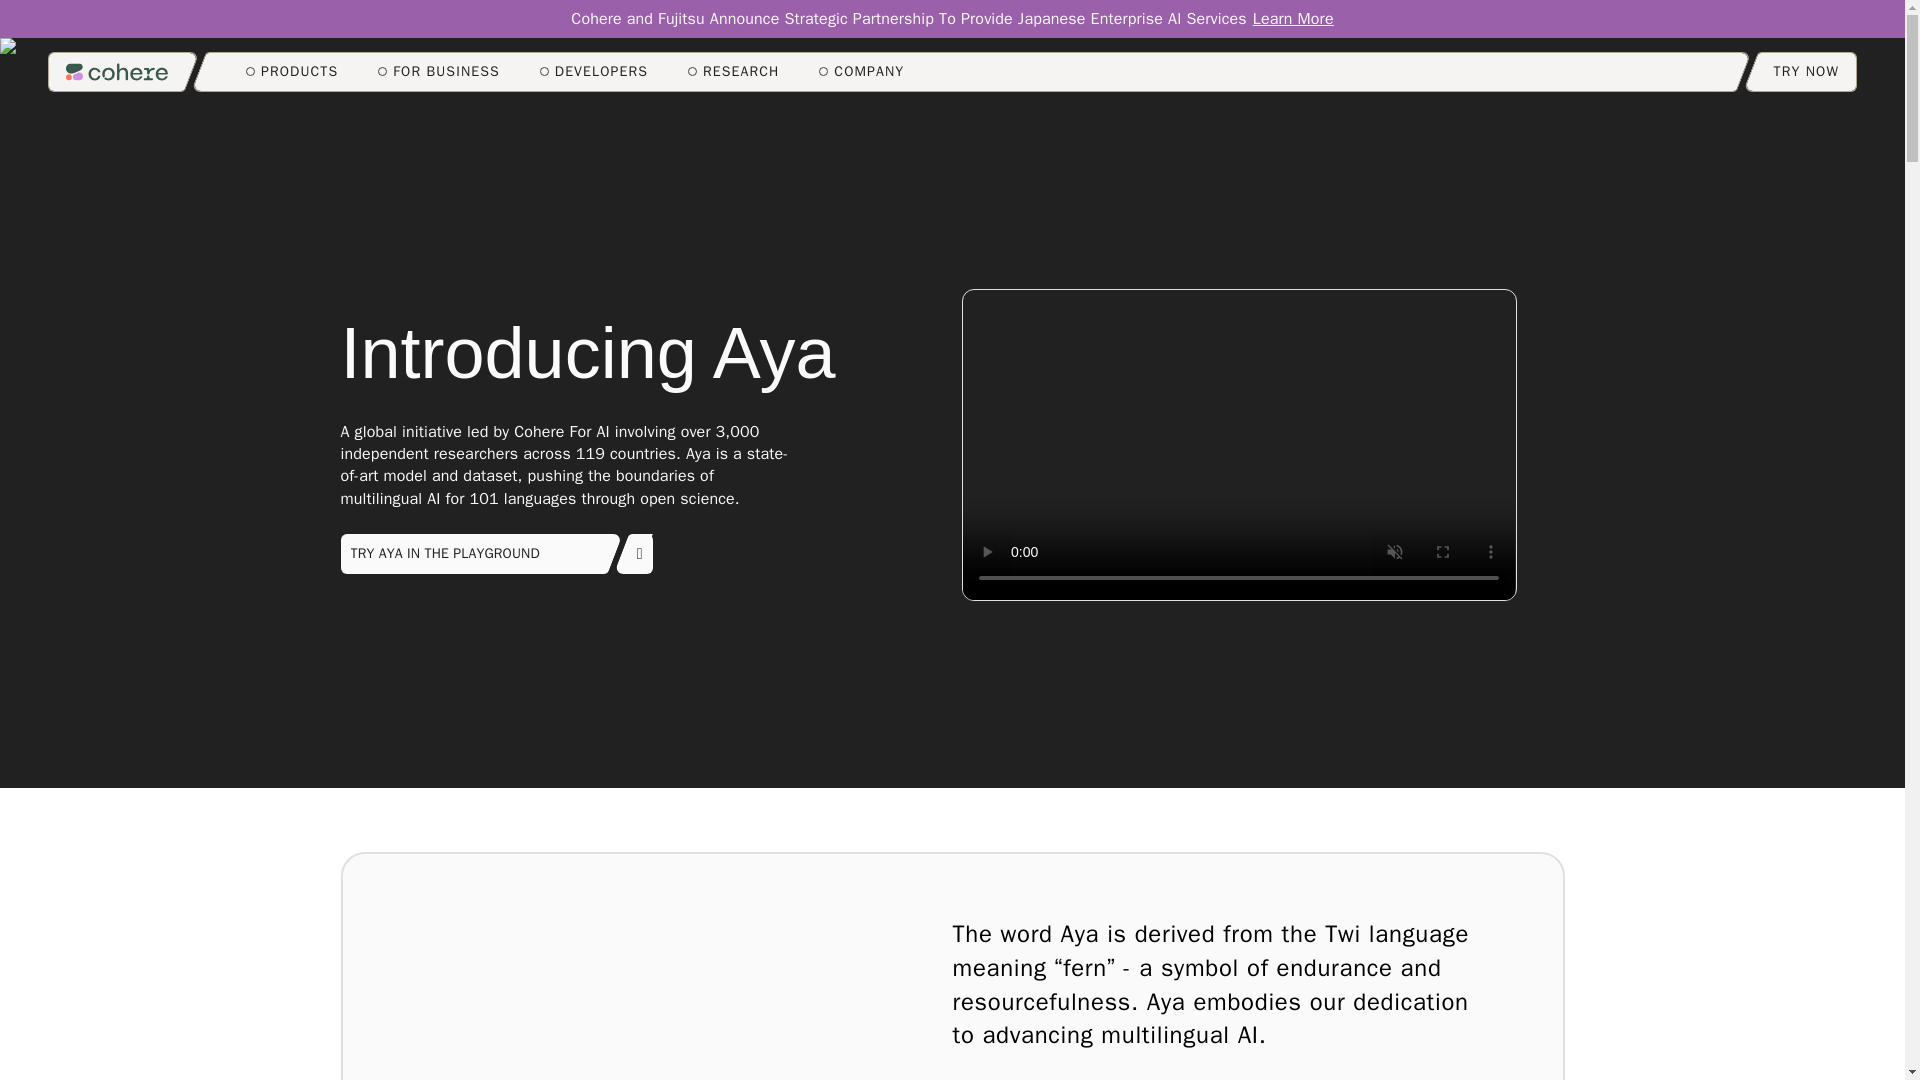 The image size is (1920, 1080). Describe the element at coordinates (1807, 71) in the screenshot. I see `TRY NOW` at that location.